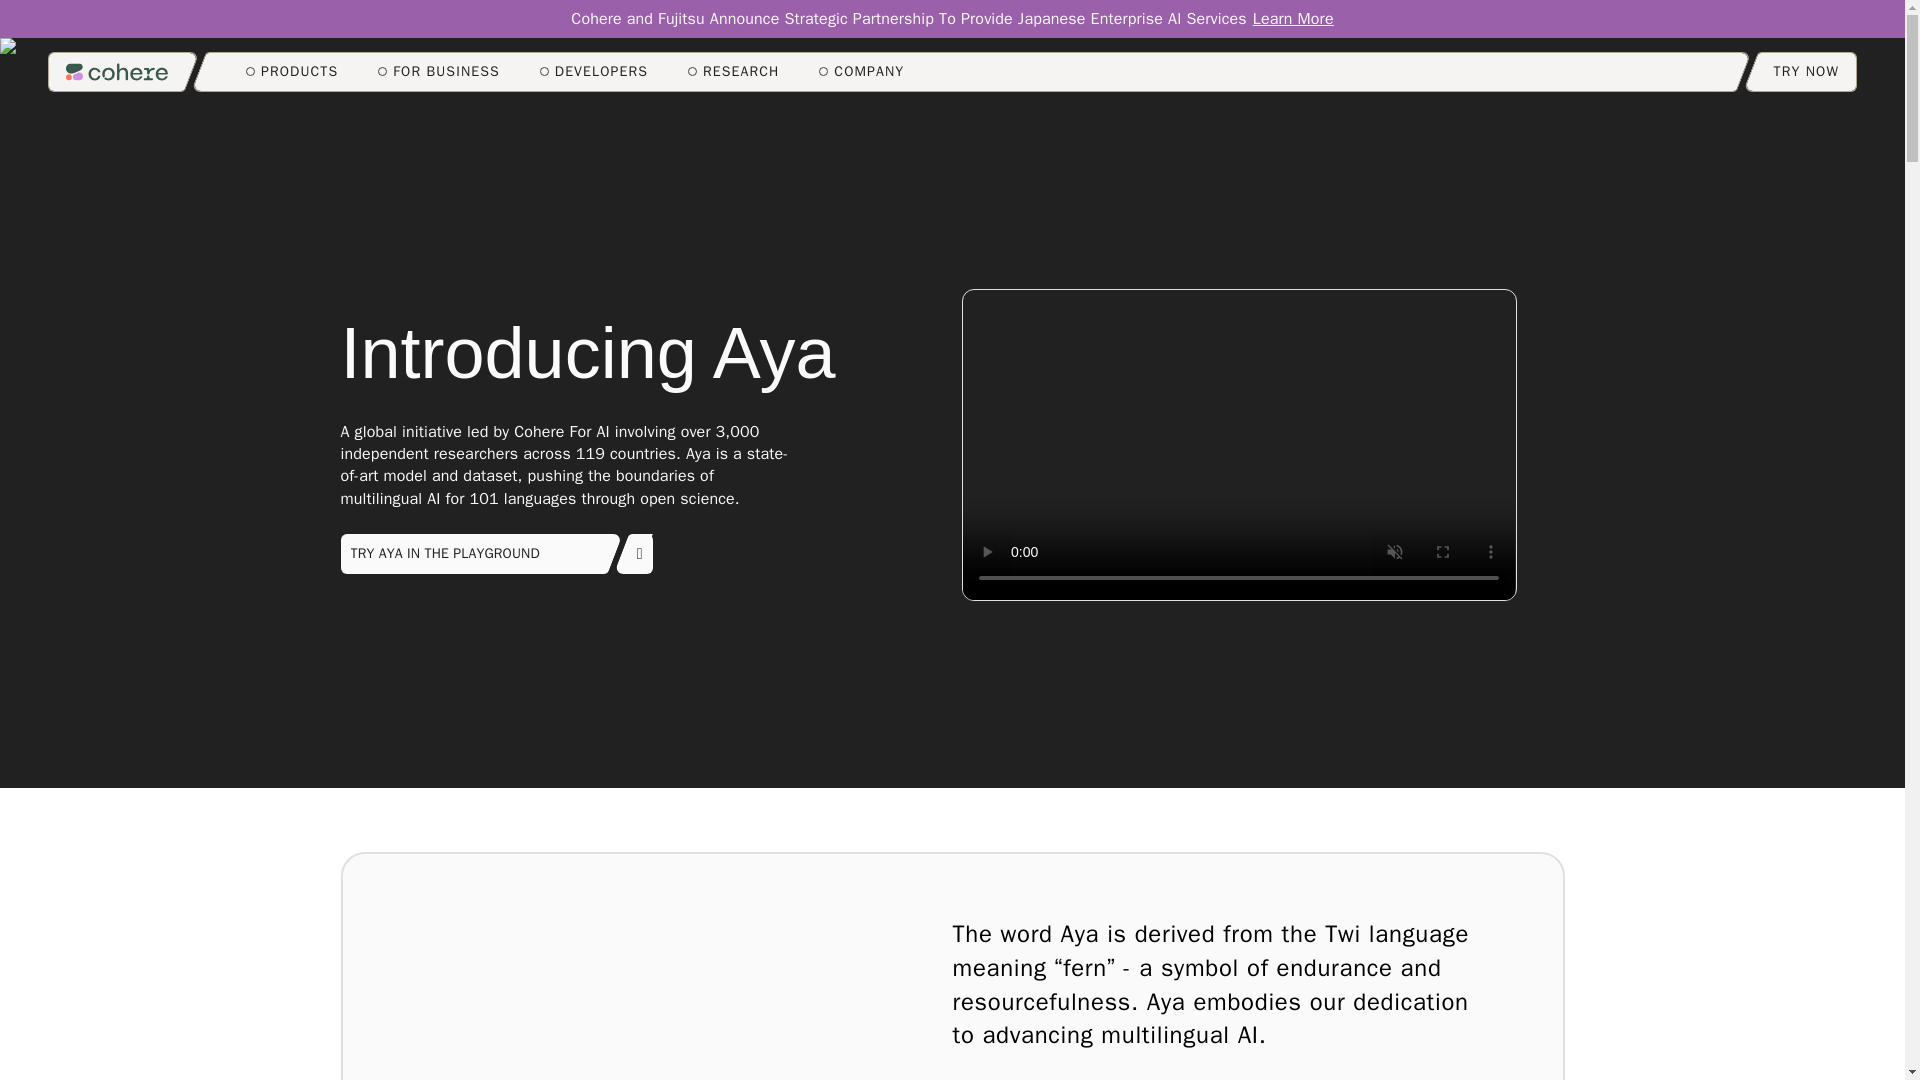 The image size is (1920, 1080). Describe the element at coordinates (1807, 71) in the screenshot. I see `TRY NOW` at that location.